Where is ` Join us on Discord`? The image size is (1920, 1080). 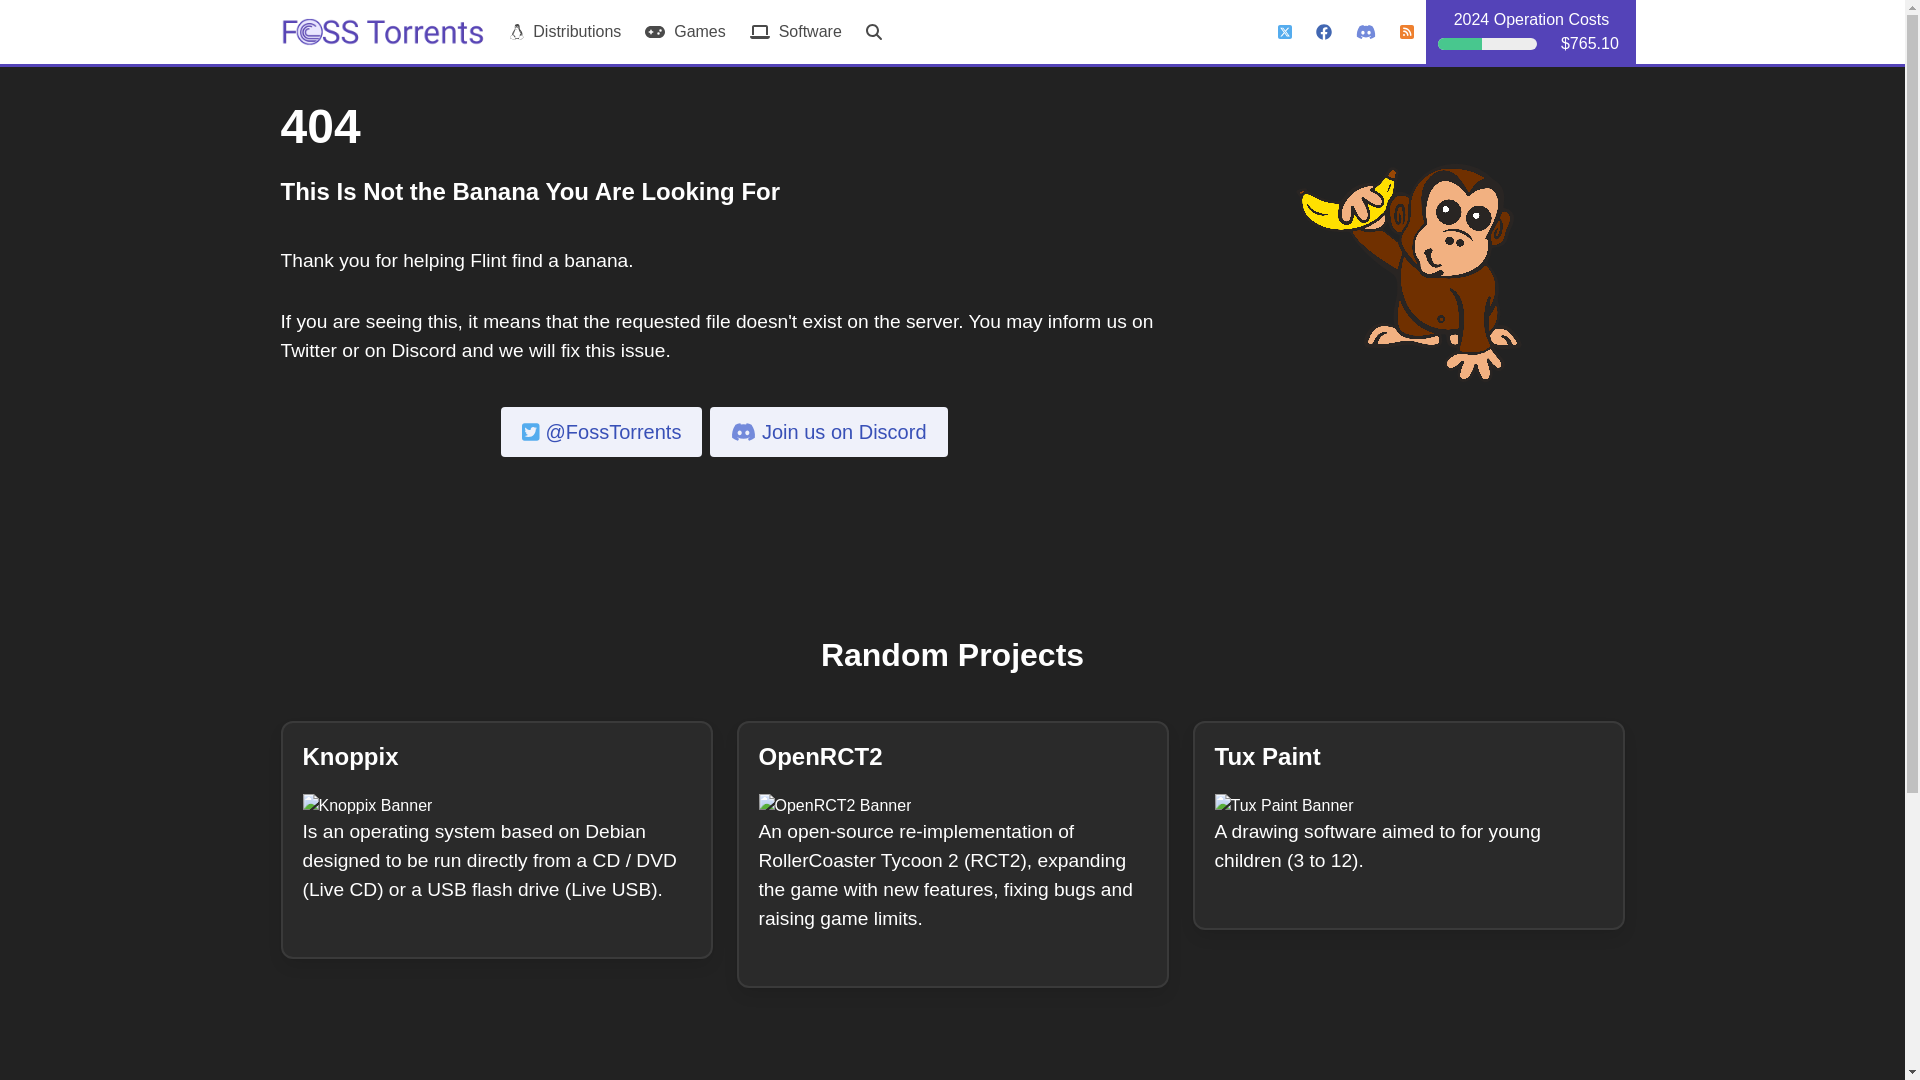  Join us on Discord is located at coordinates (828, 432).